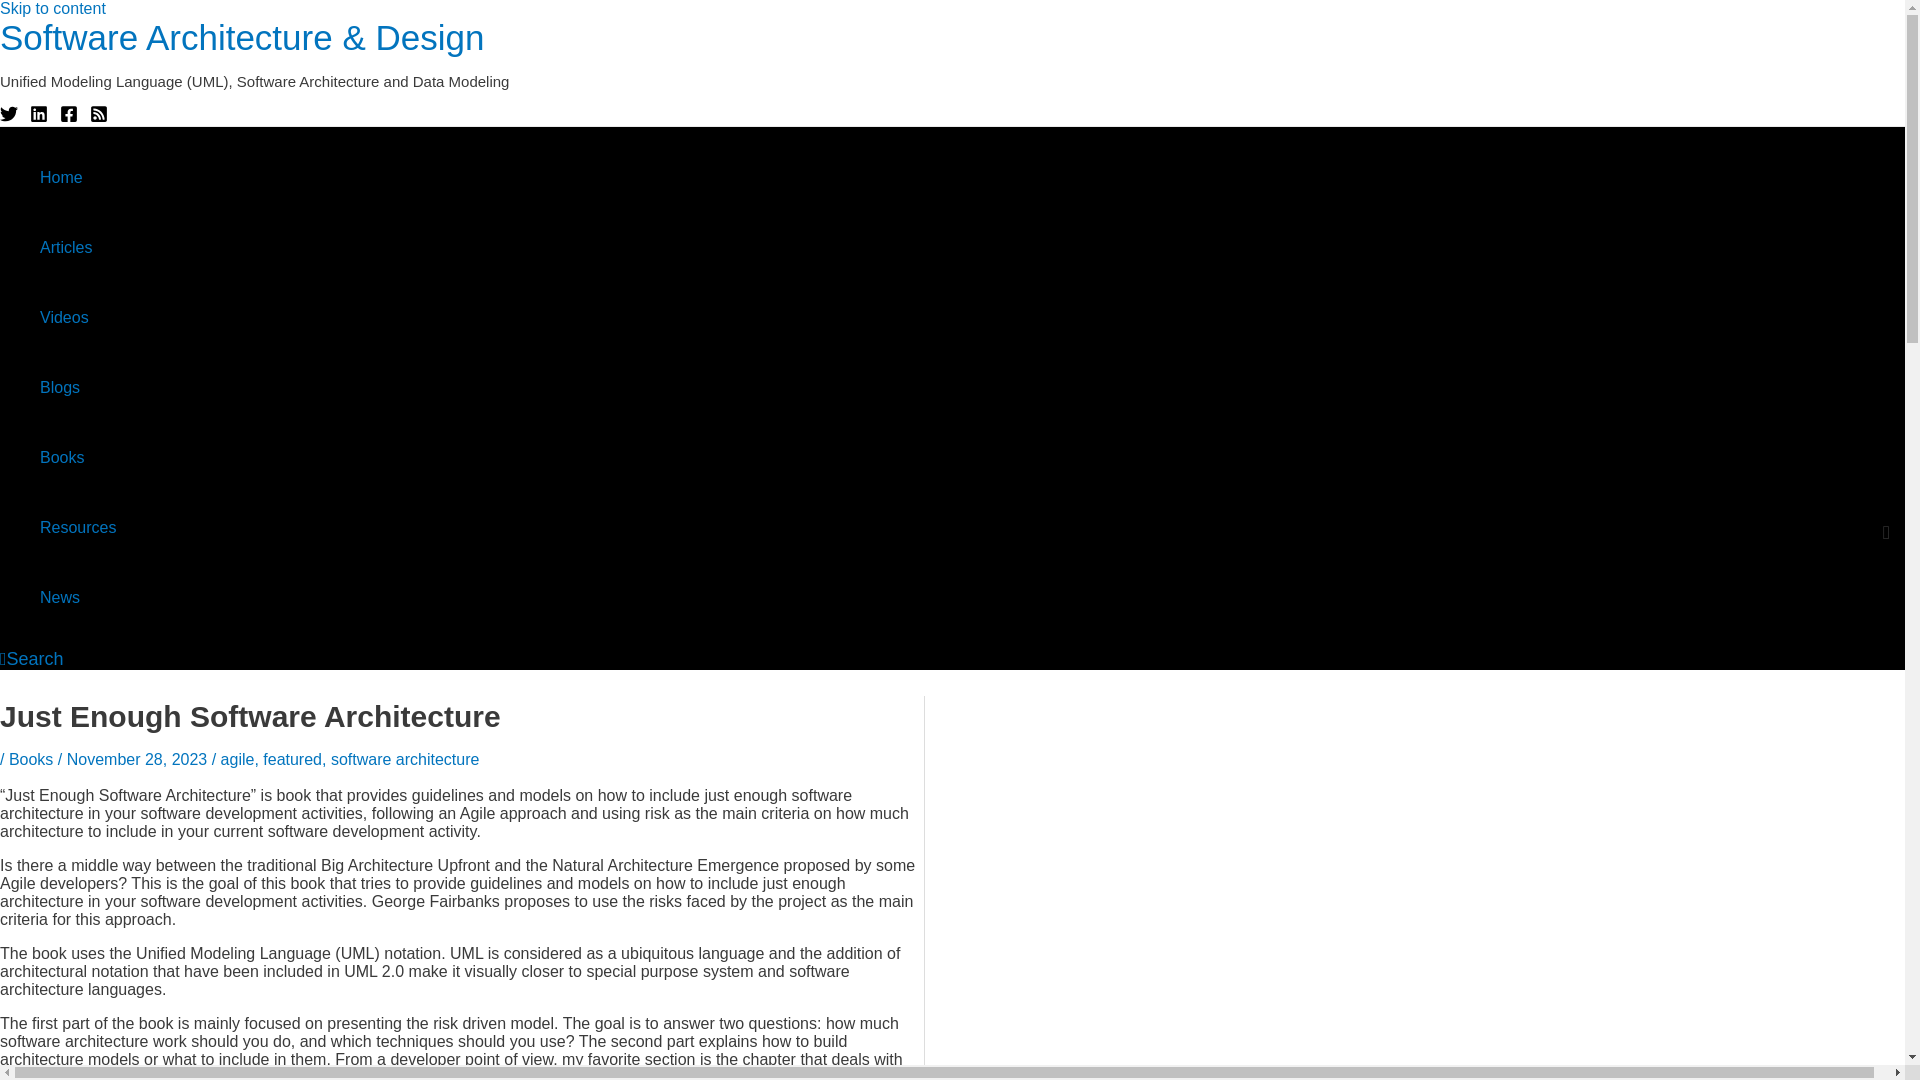 The width and height of the screenshot is (1920, 1080). What do you see at coordinates (78, 247) in the screenshot?
I see `Articles` at bounding box center [78, 247].